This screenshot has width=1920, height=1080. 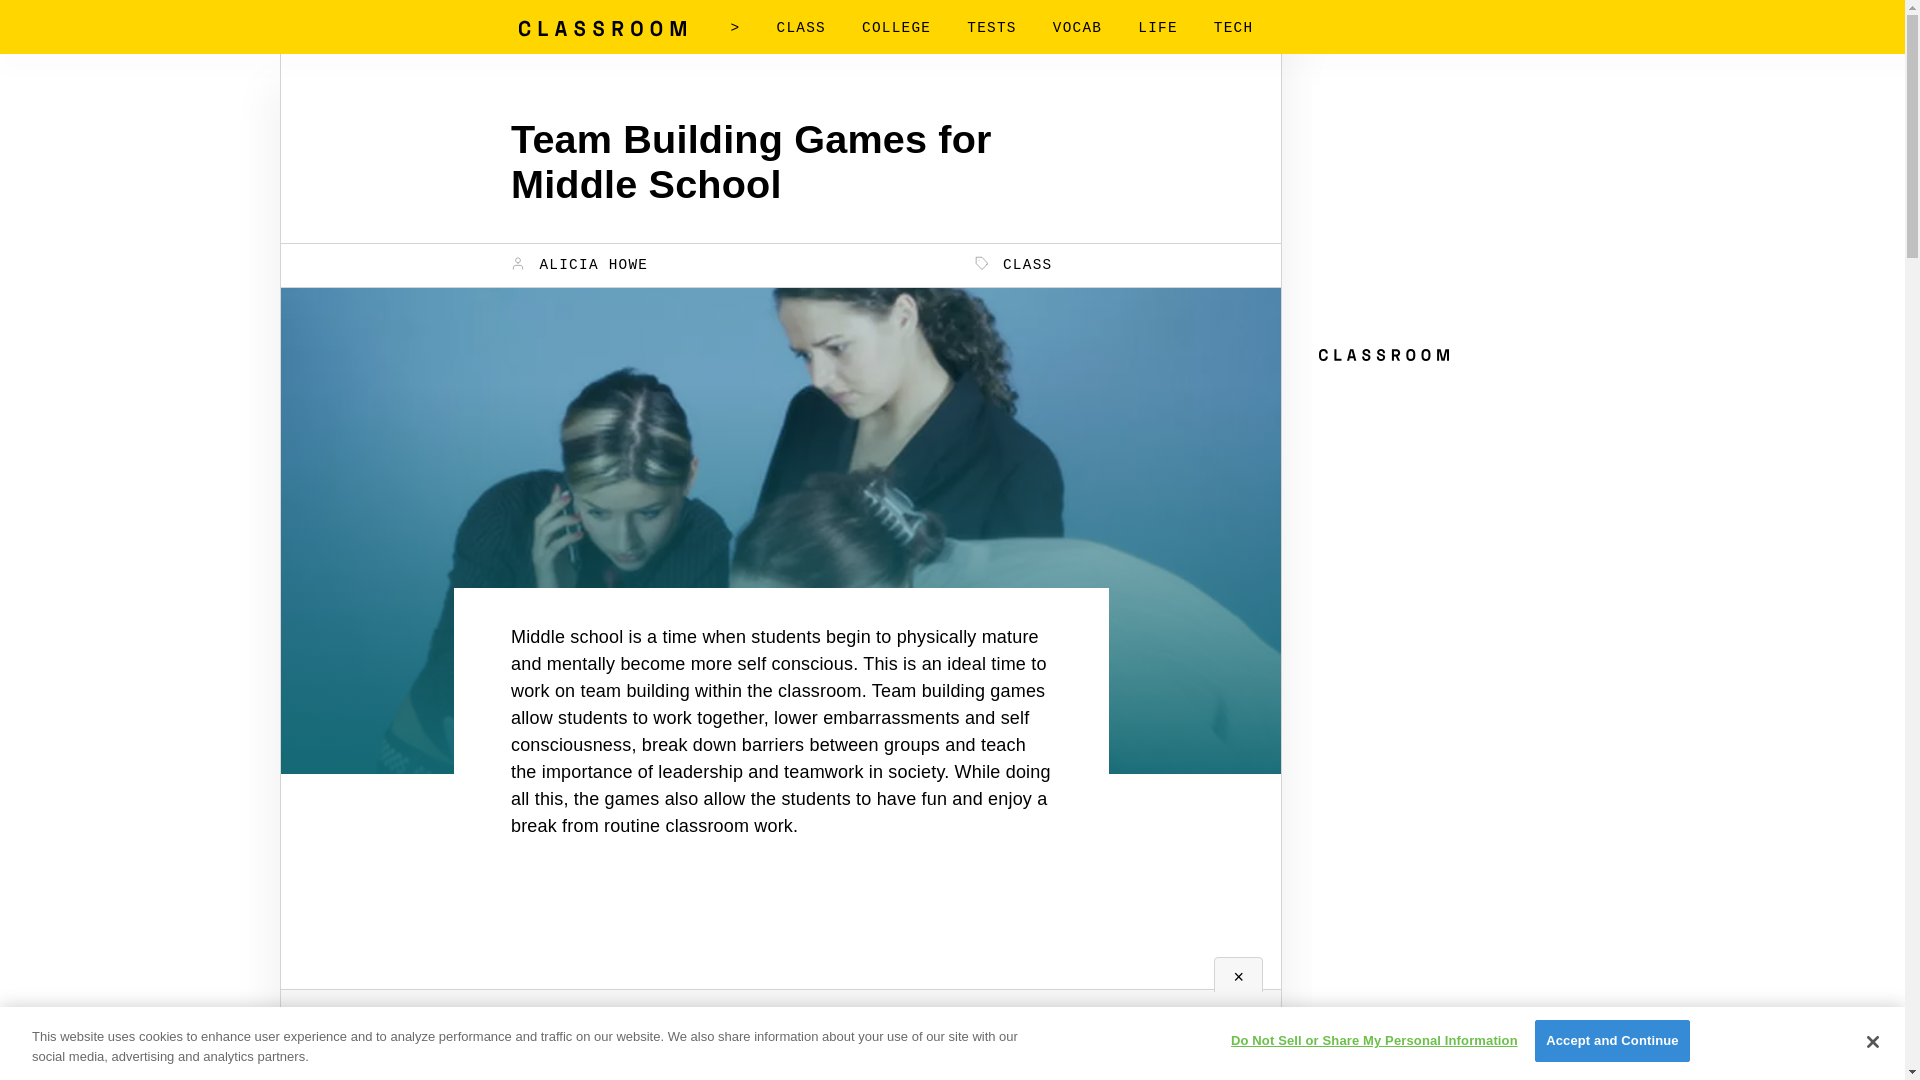 I want to click on TESTS, so click(x=991, y=28).